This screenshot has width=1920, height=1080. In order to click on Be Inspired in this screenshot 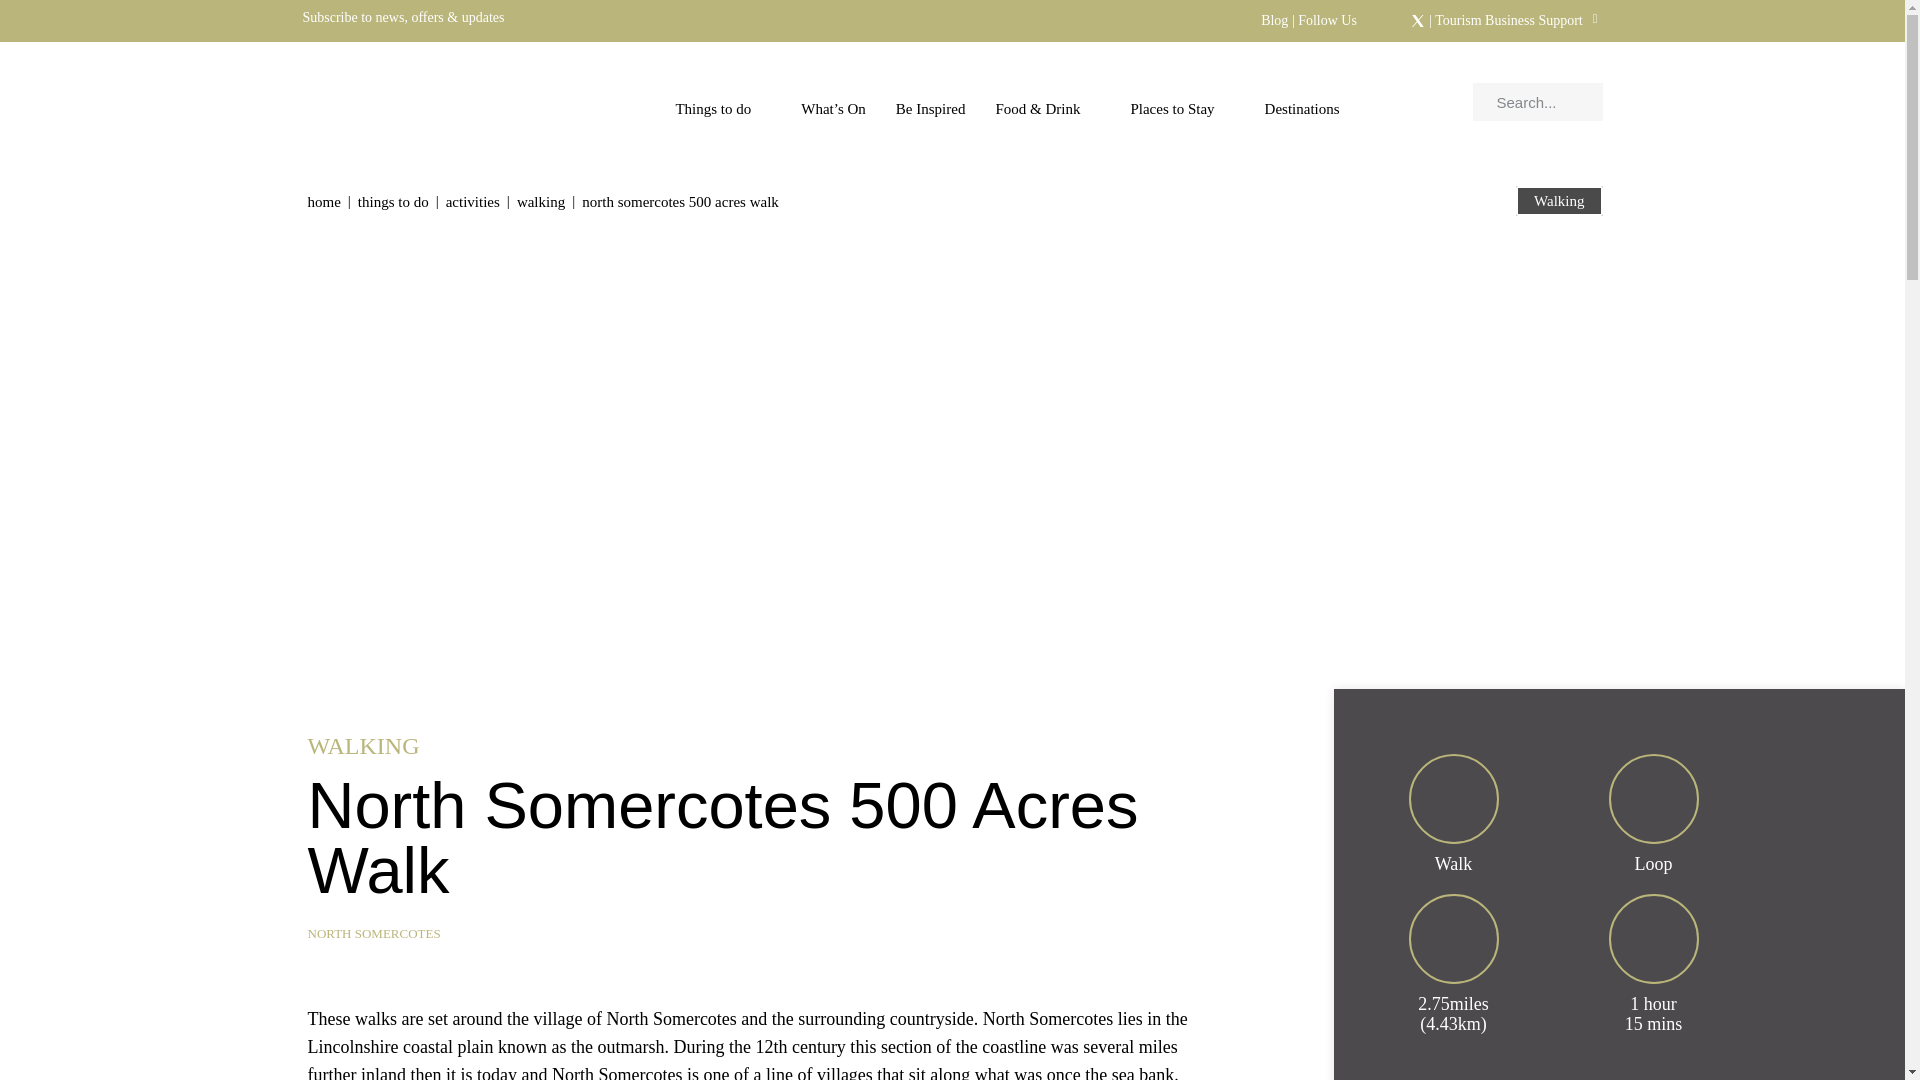, I will do `click(931, 109)`.